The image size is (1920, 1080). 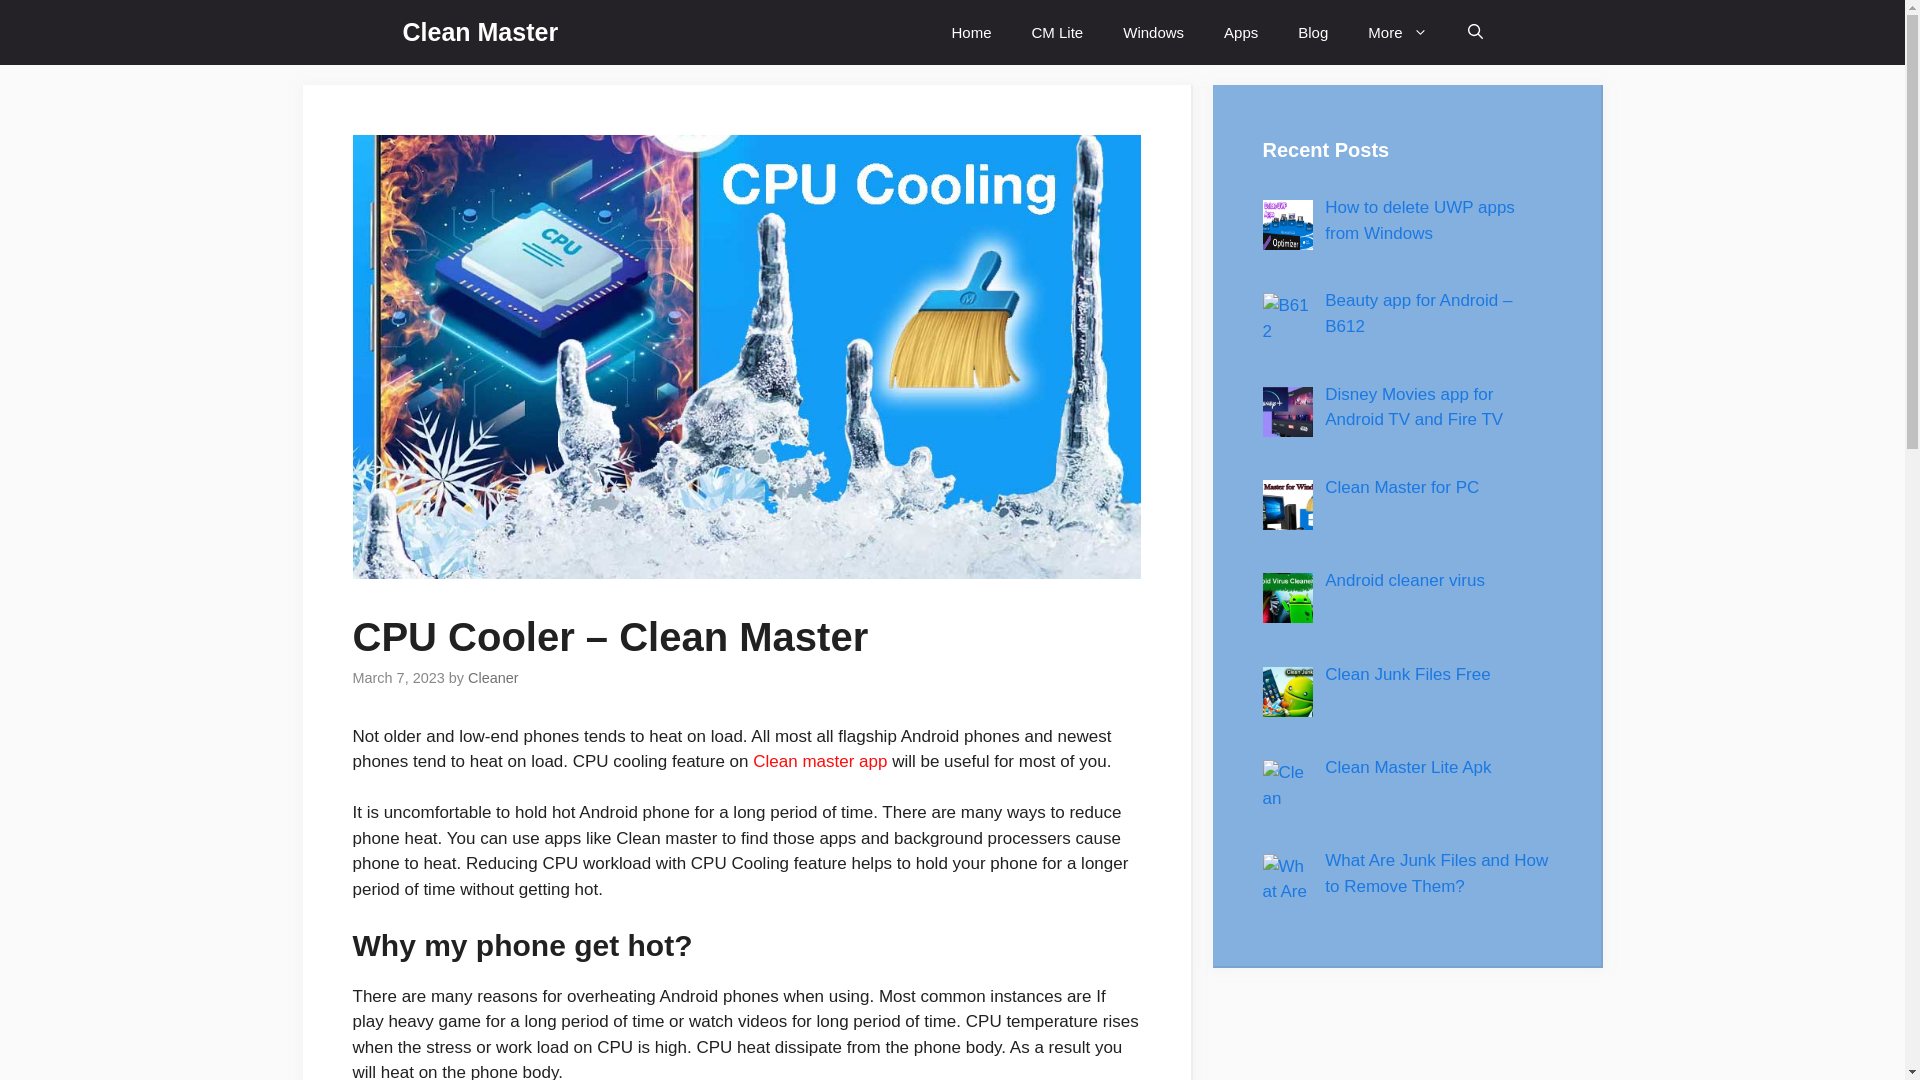 I want to click on Windows, so click(x=1152, y=32).